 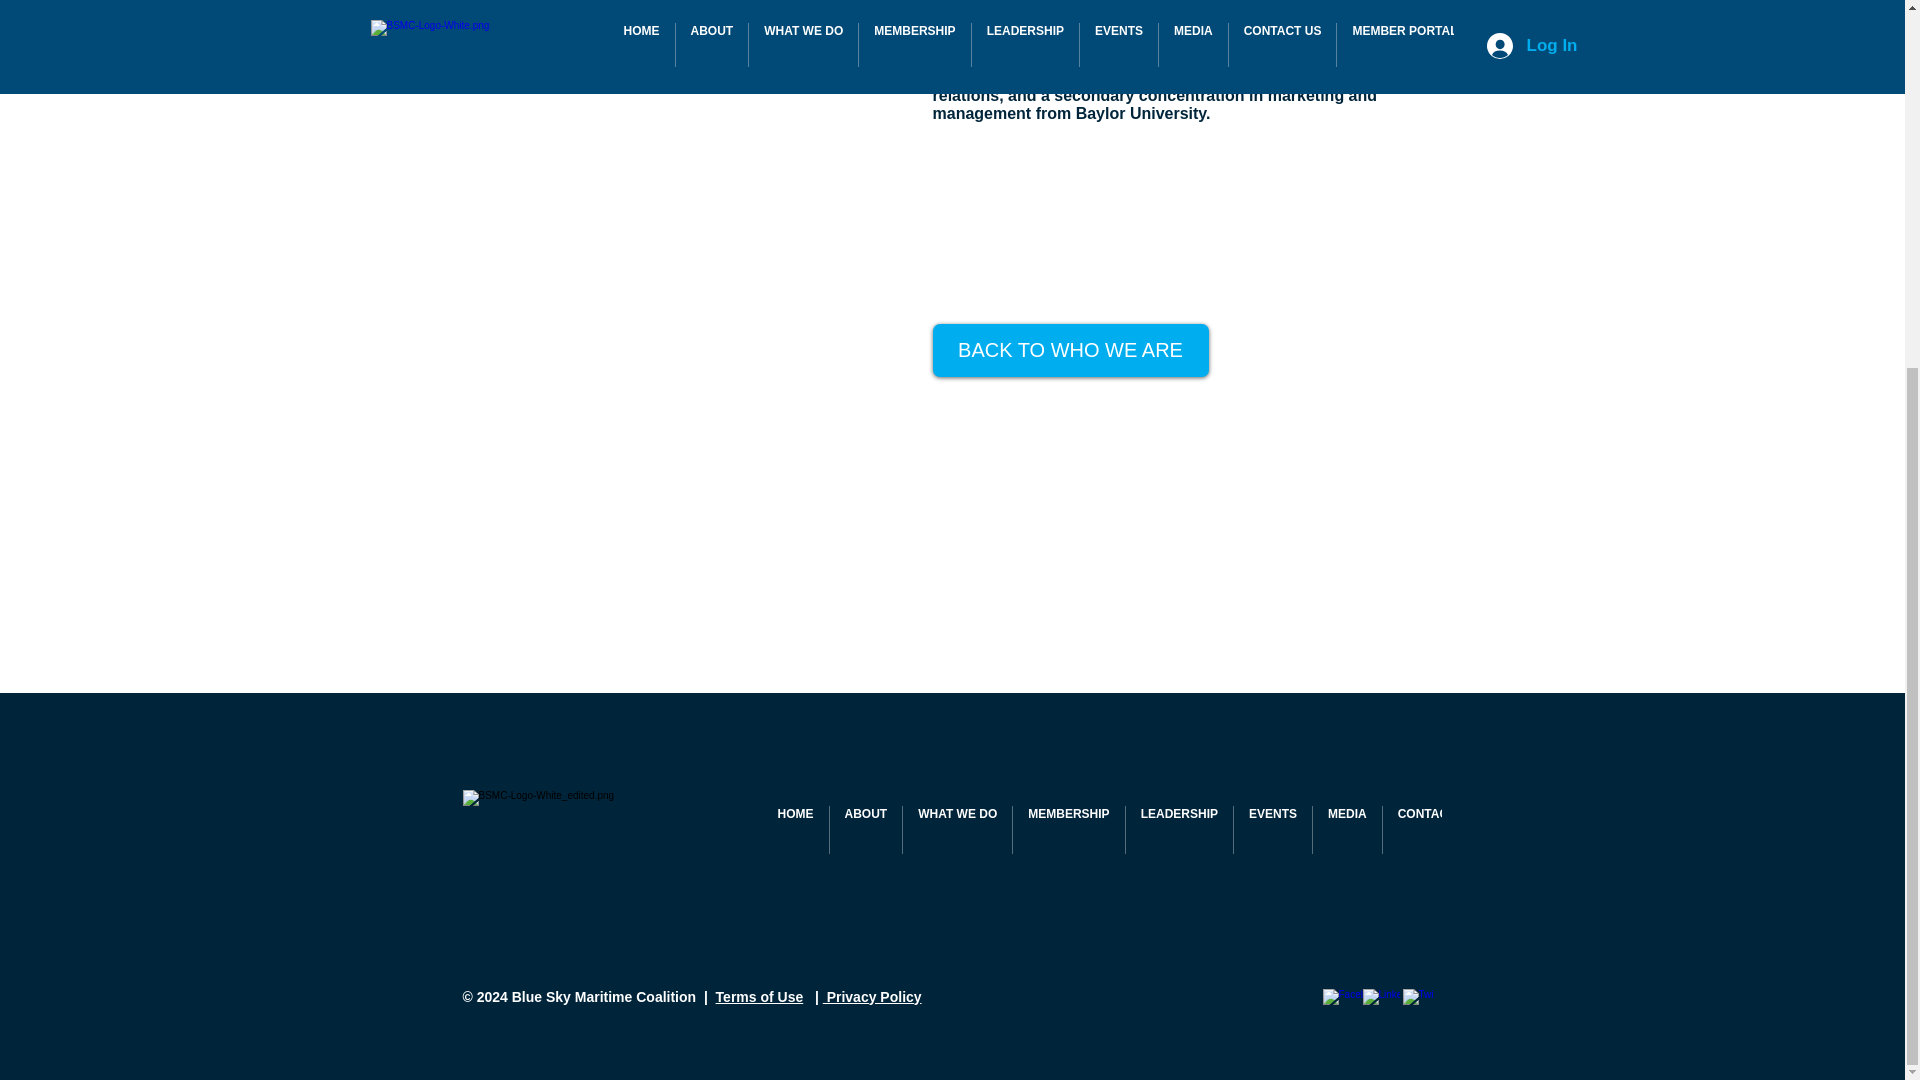 What do you see at coordinates (1178, 830) in the screenshot?
I see `LEADERSHIP` at bounding box center [1178, 830].